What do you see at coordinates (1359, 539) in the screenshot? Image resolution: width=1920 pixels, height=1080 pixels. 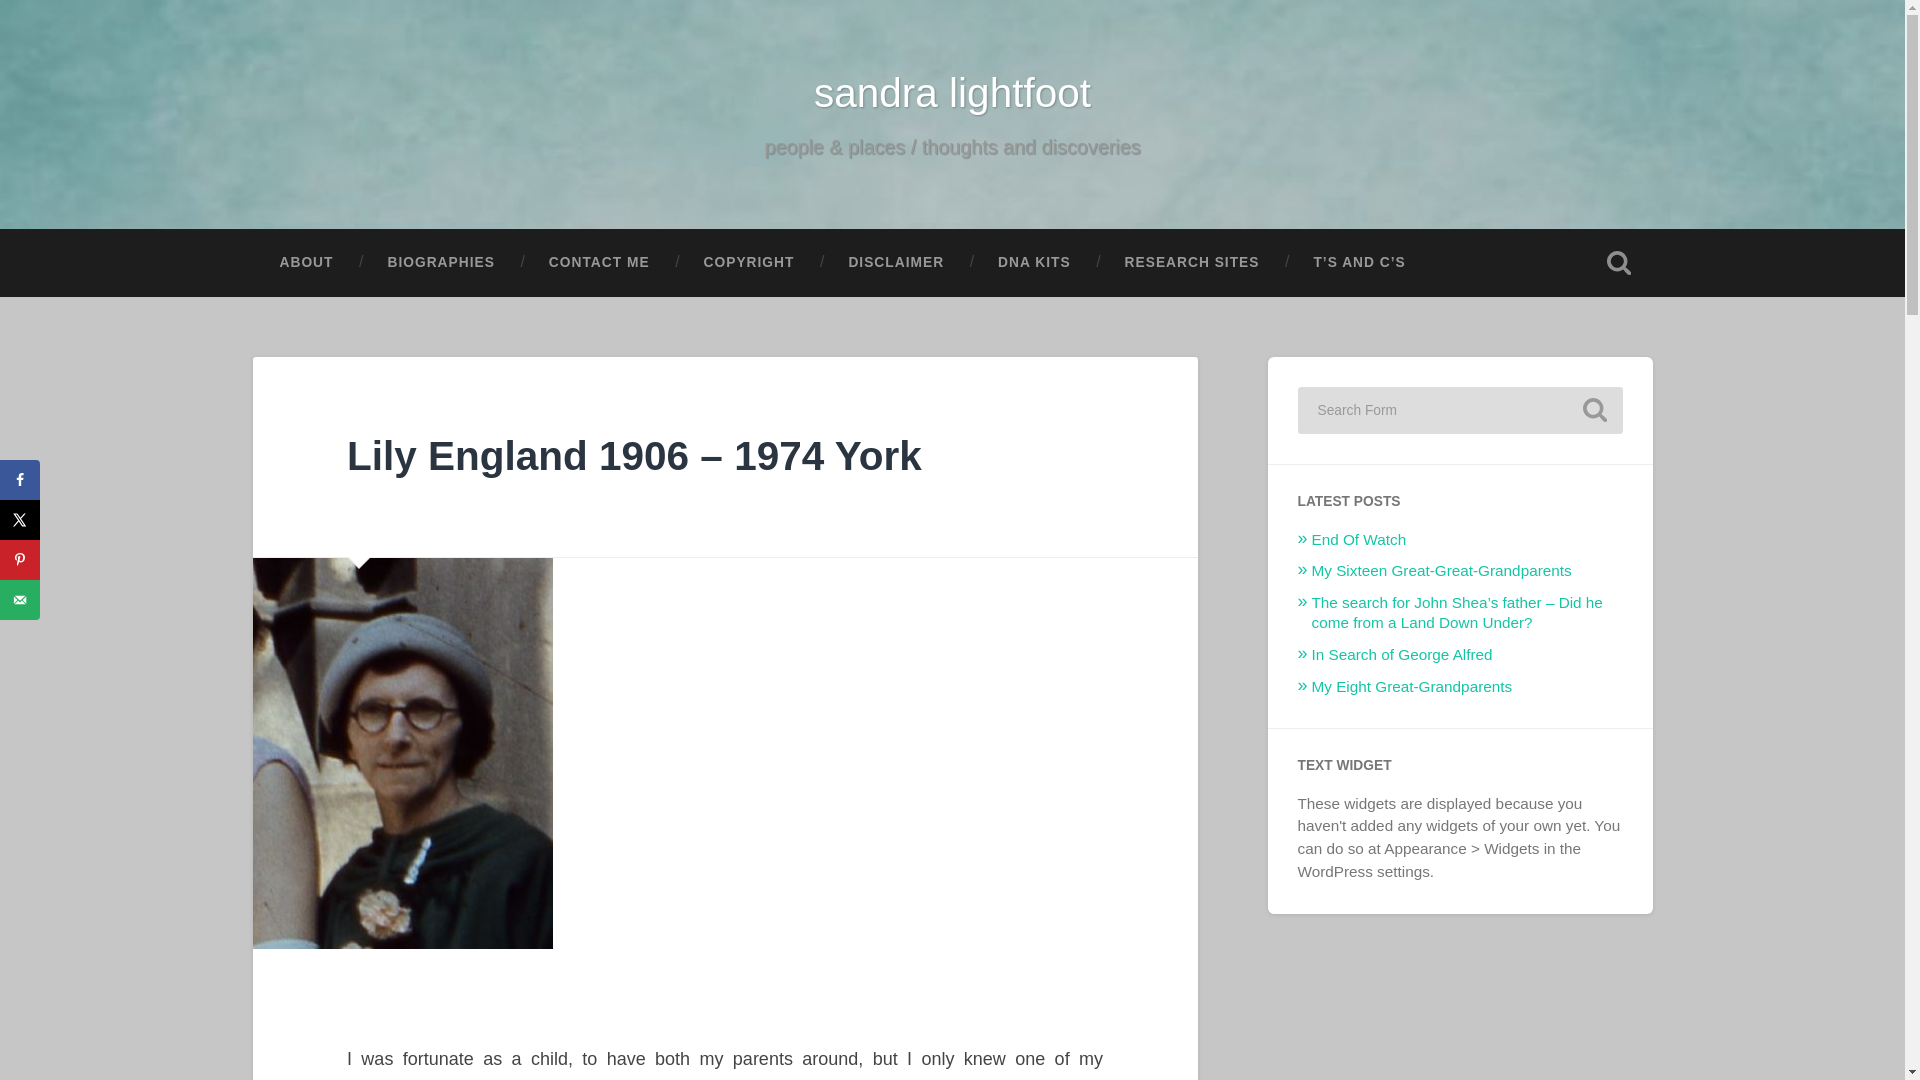 I see `End Of Watch` at bounding box center [1359, 539].